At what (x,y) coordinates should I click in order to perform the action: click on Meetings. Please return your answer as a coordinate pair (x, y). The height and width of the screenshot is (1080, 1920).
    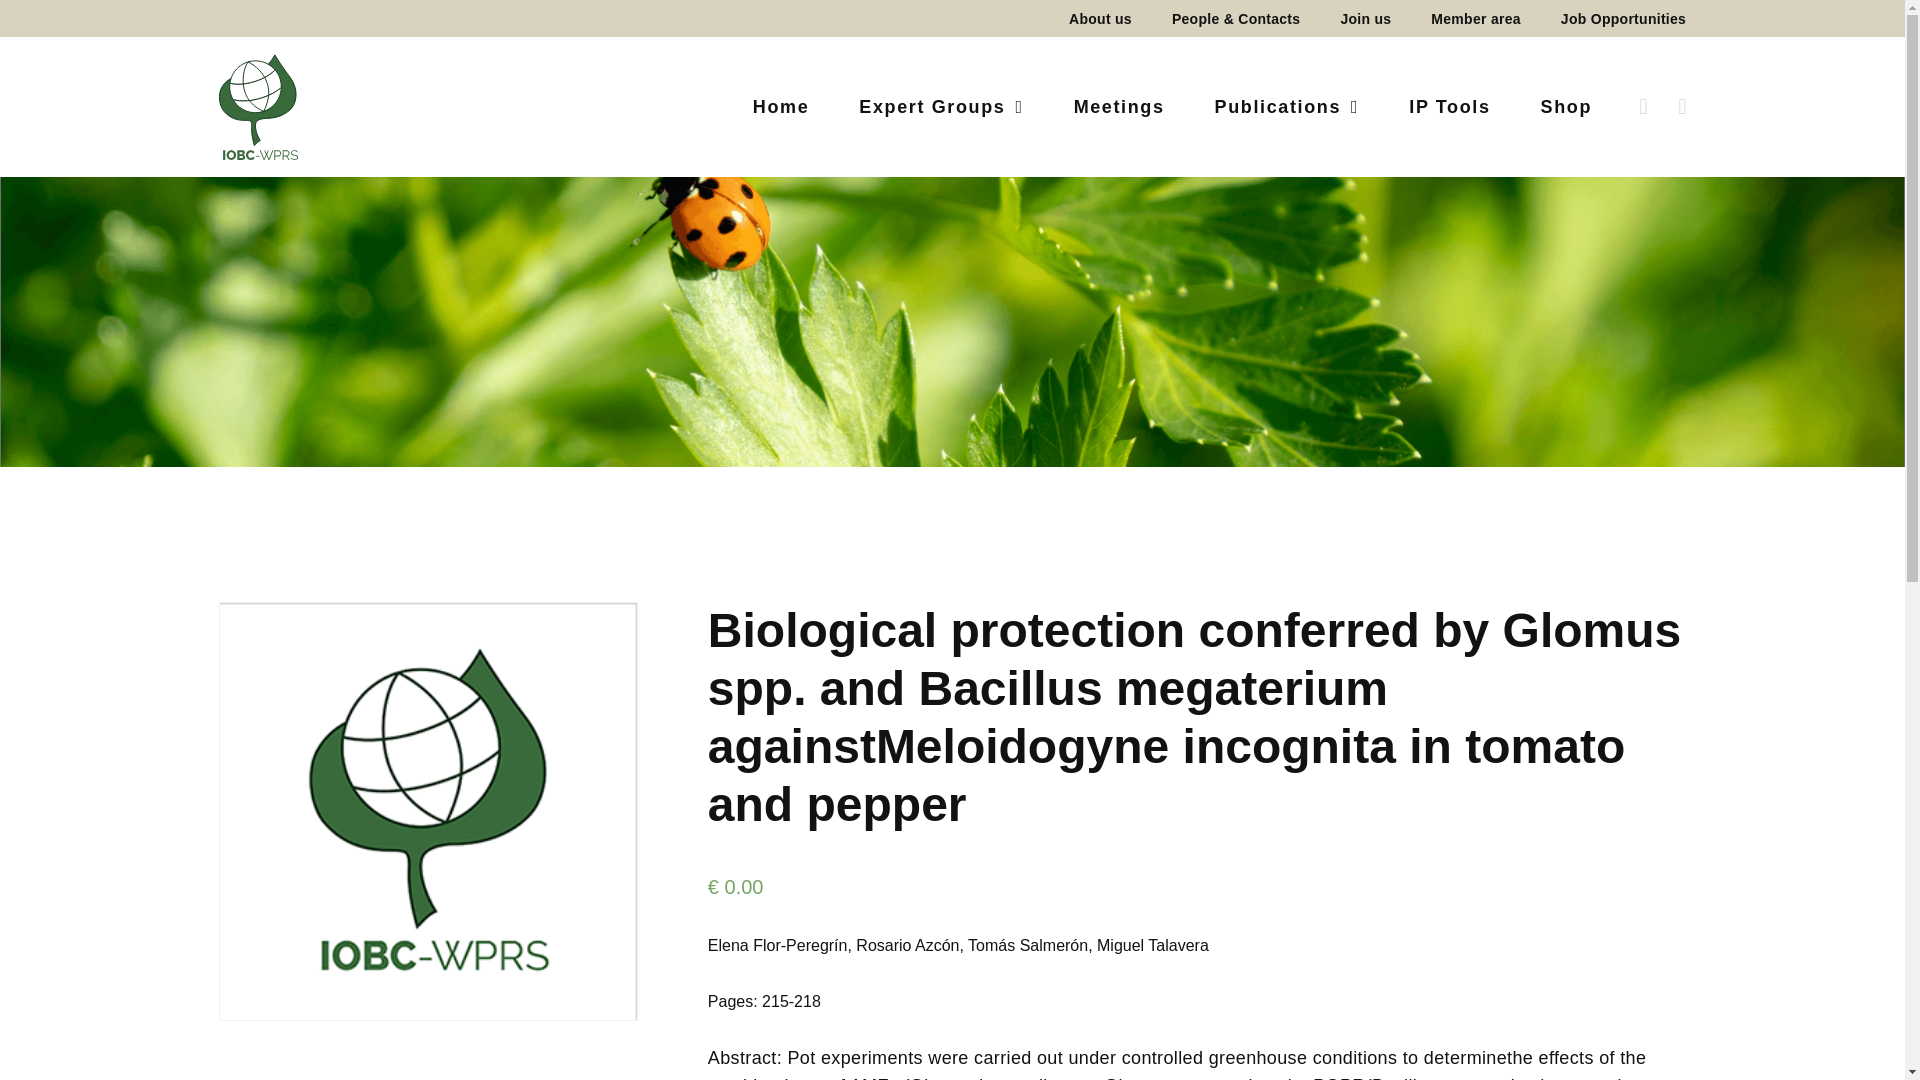
    Looking at the image, I should click on (1119, 106).